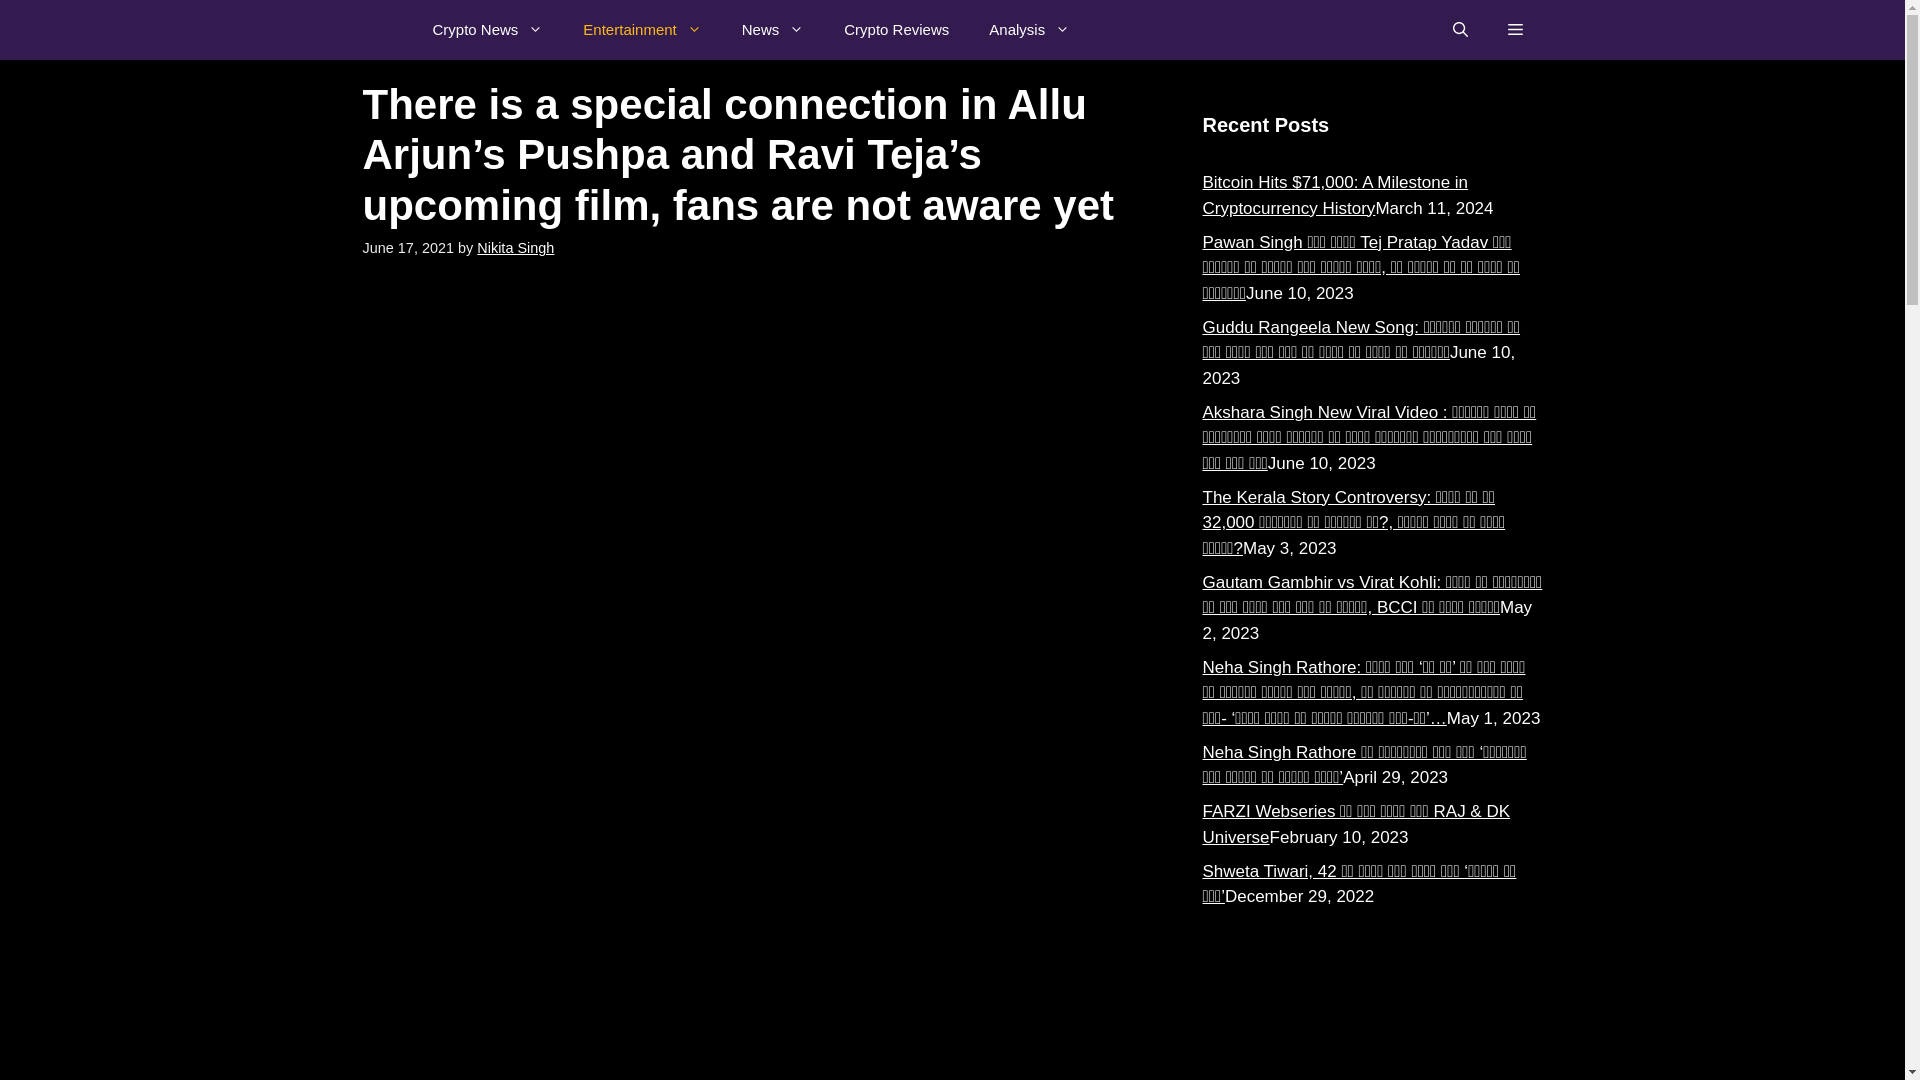  Describe the element at coordinates (487, 30) in the screenshot. I see `Crypto News` at that location.